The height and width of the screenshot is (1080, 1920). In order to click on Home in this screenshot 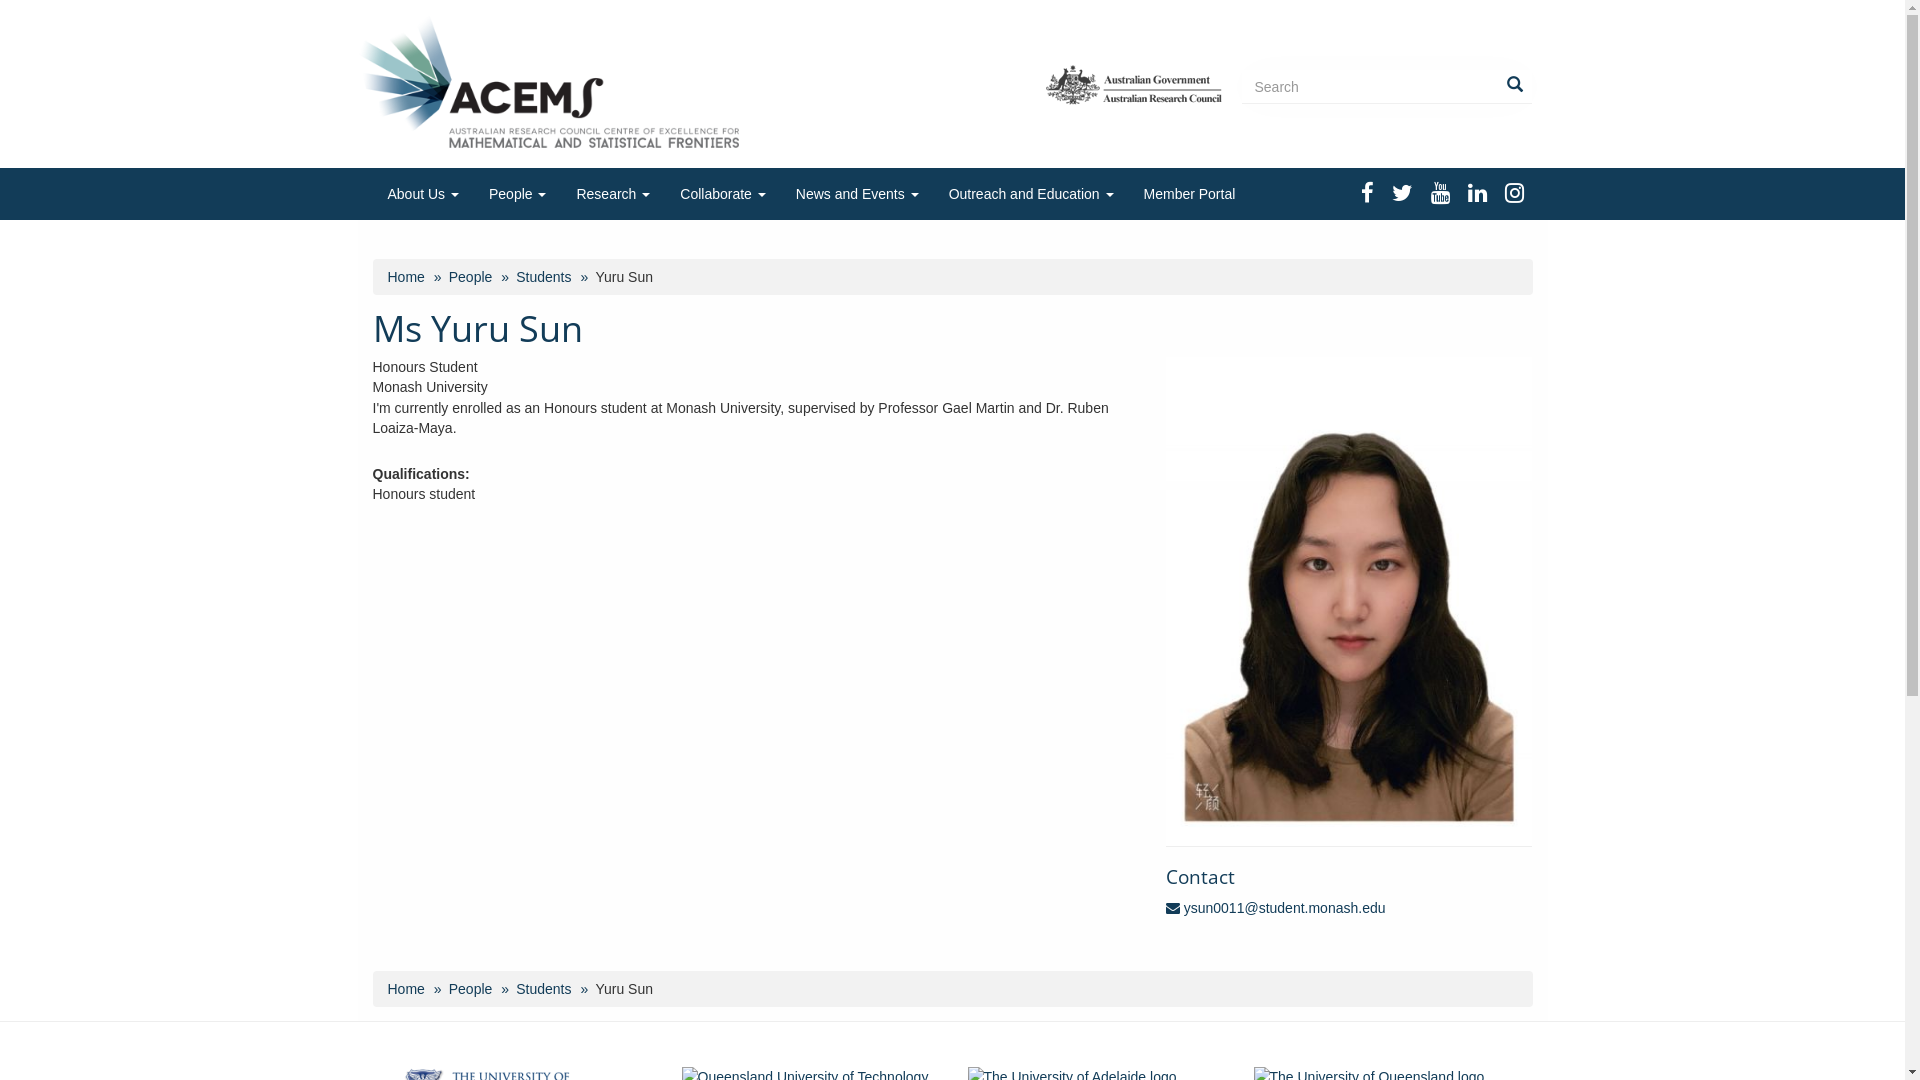, I will do `click(406, 989)`.